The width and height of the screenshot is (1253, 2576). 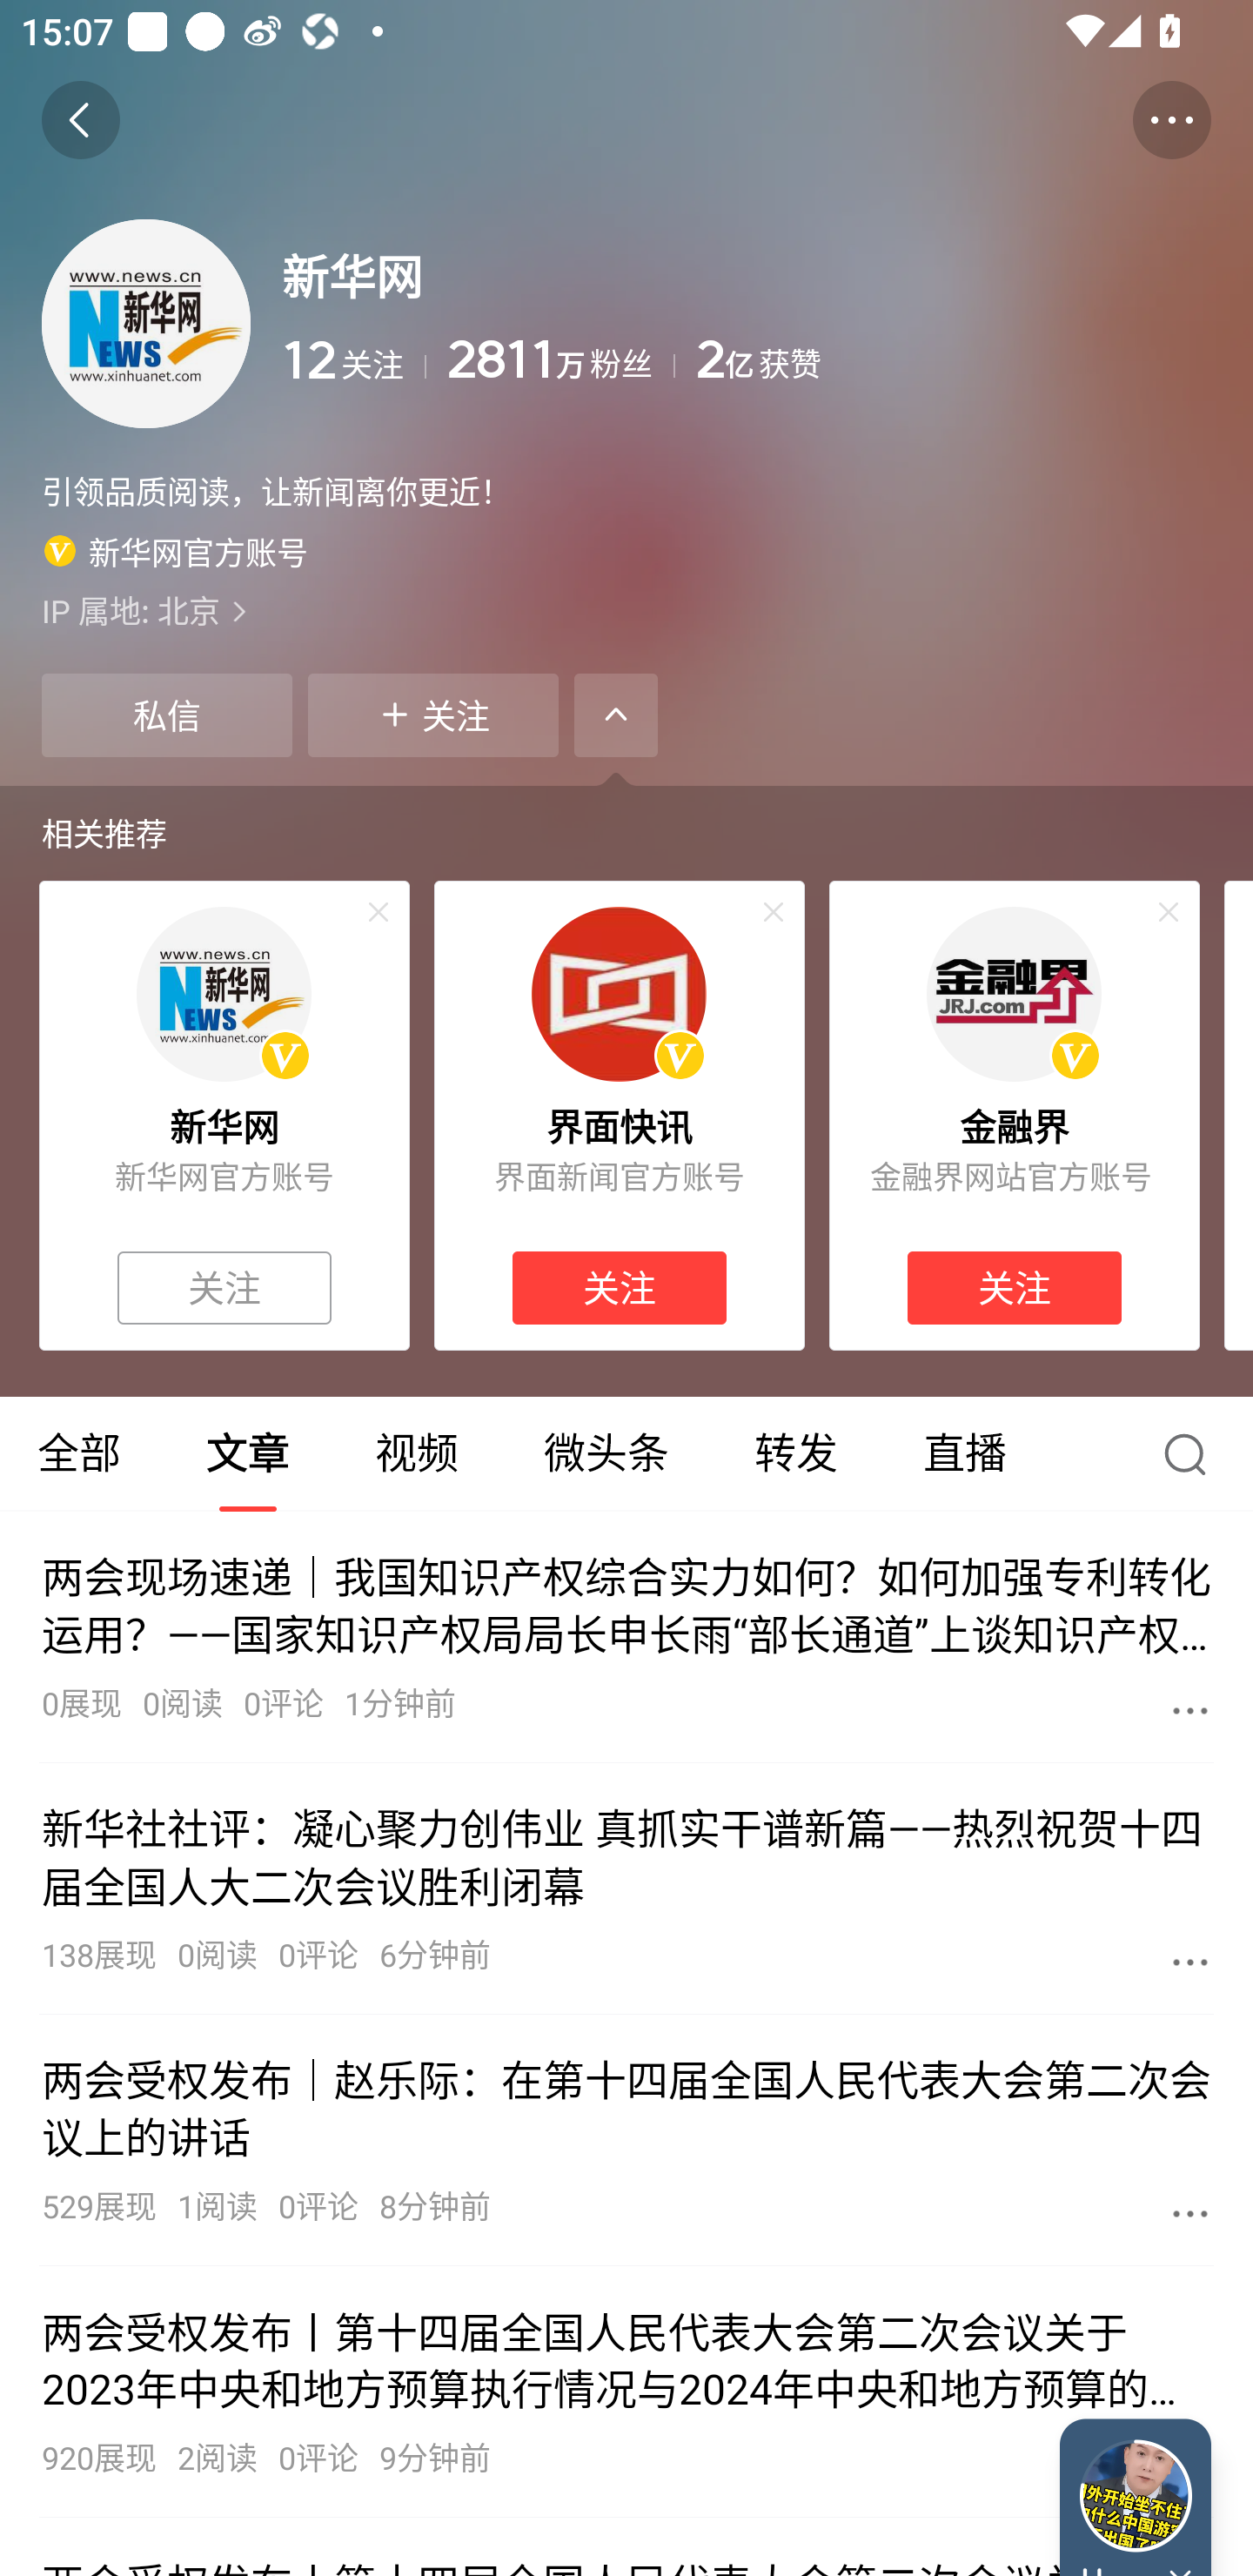 I want to click on 关注, so click(x=620, y=1288).